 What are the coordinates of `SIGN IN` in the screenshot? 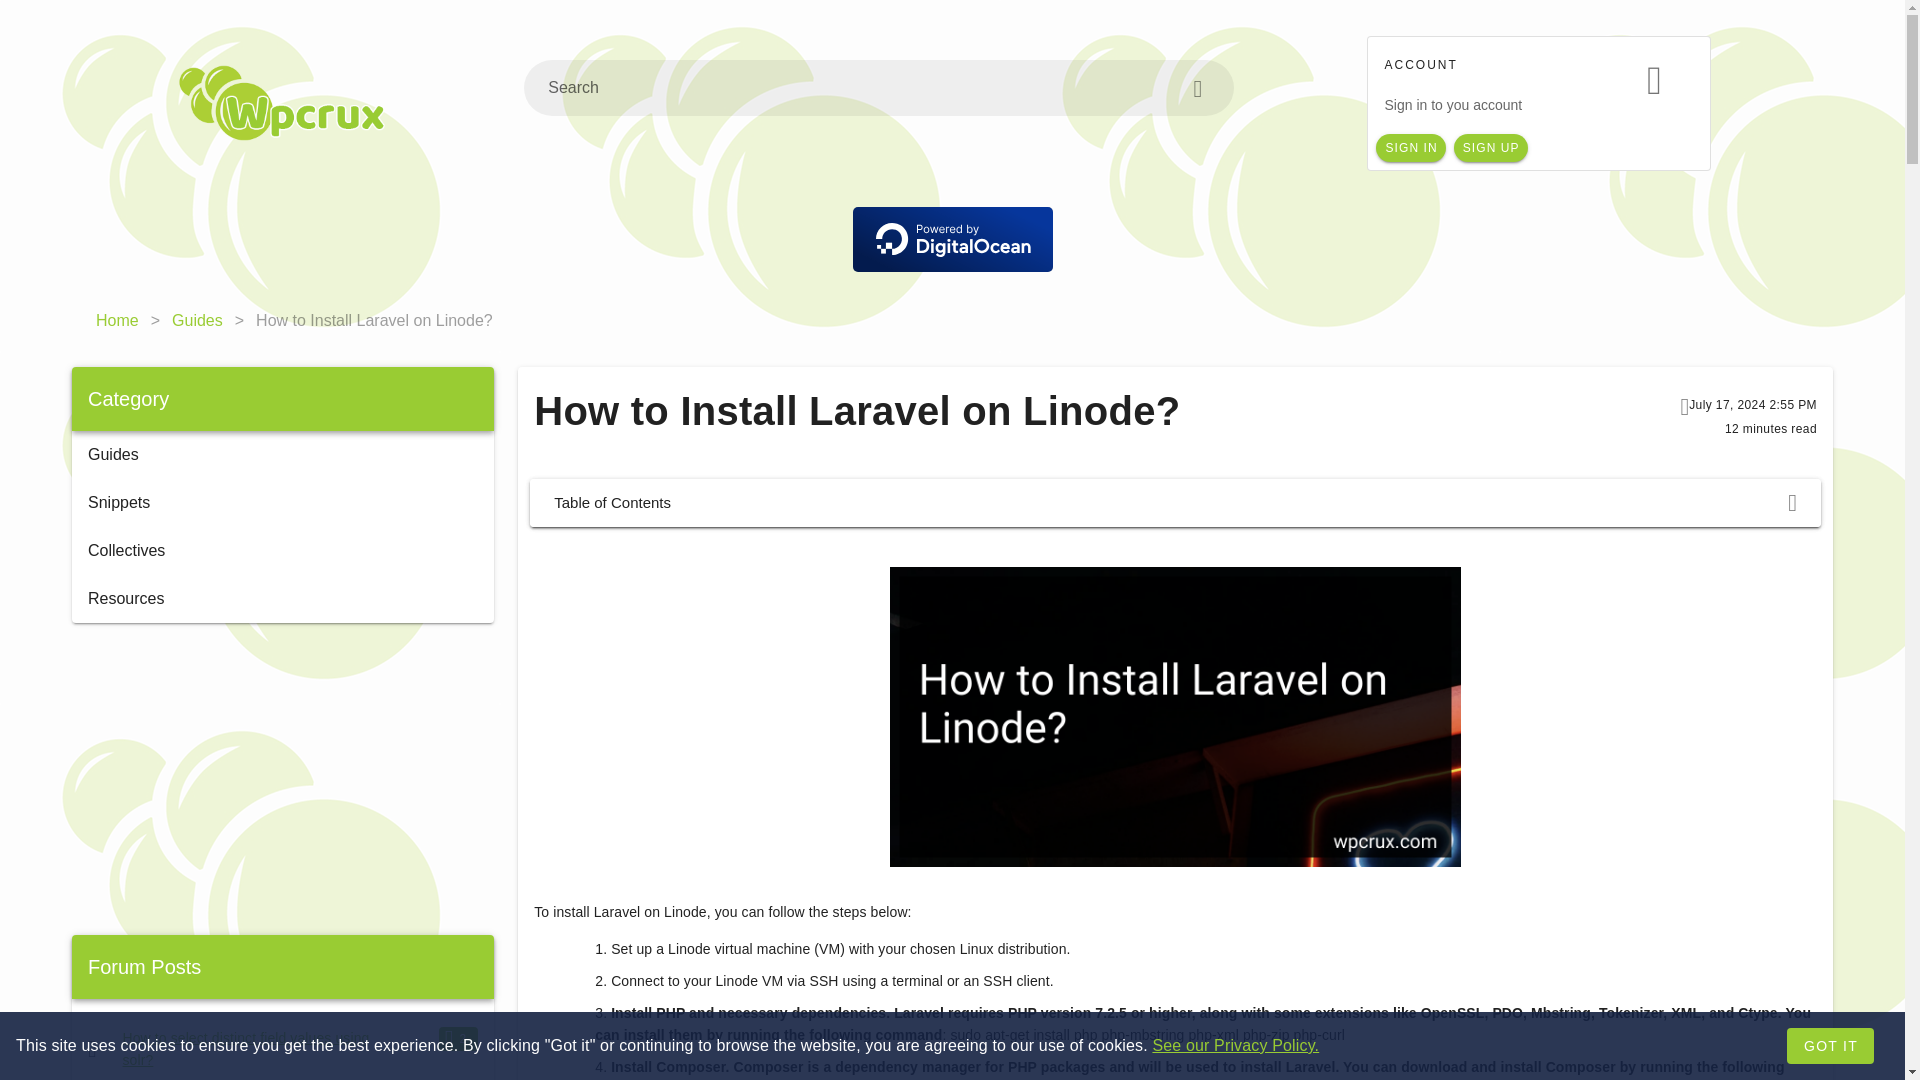 It's located at (1410, 148).